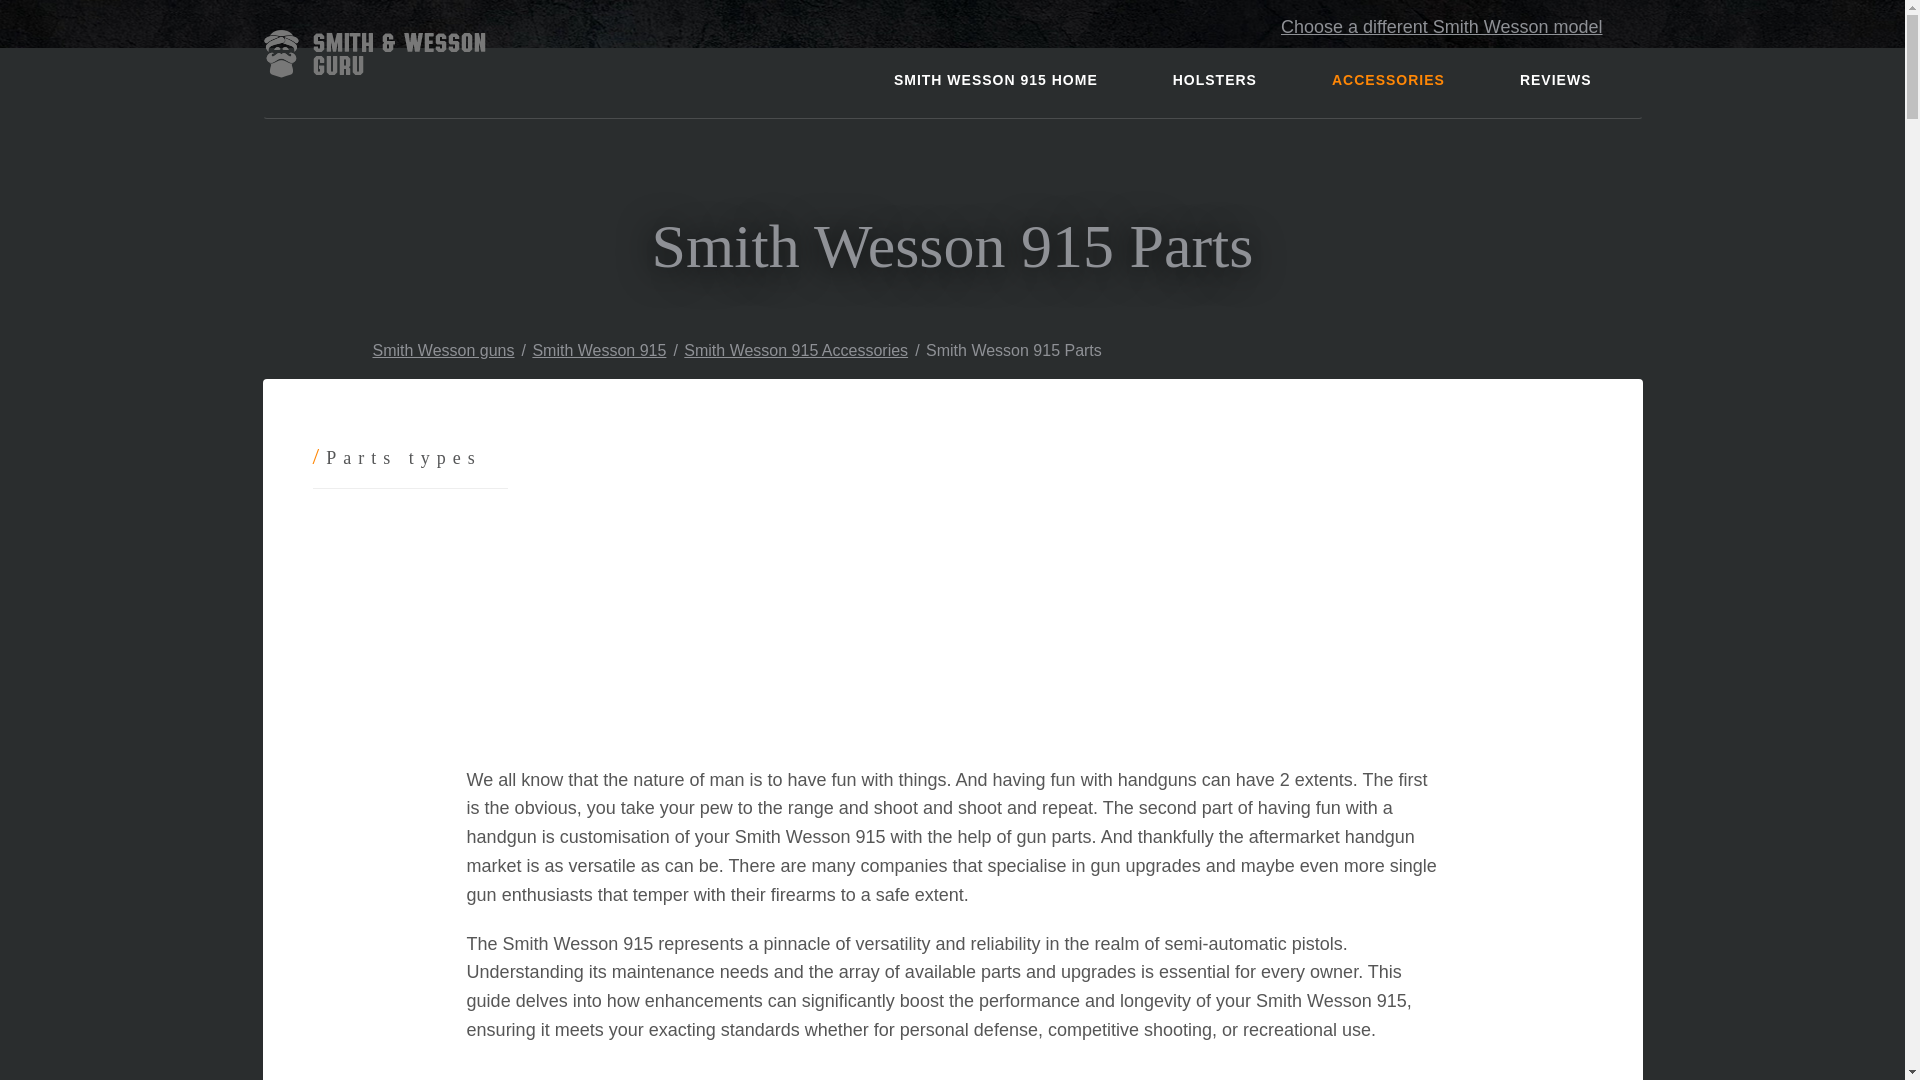  Describe the element at coordinates (796, 350) in the screenshot. I see `Smith Wesson 915 Accessories` at that location.